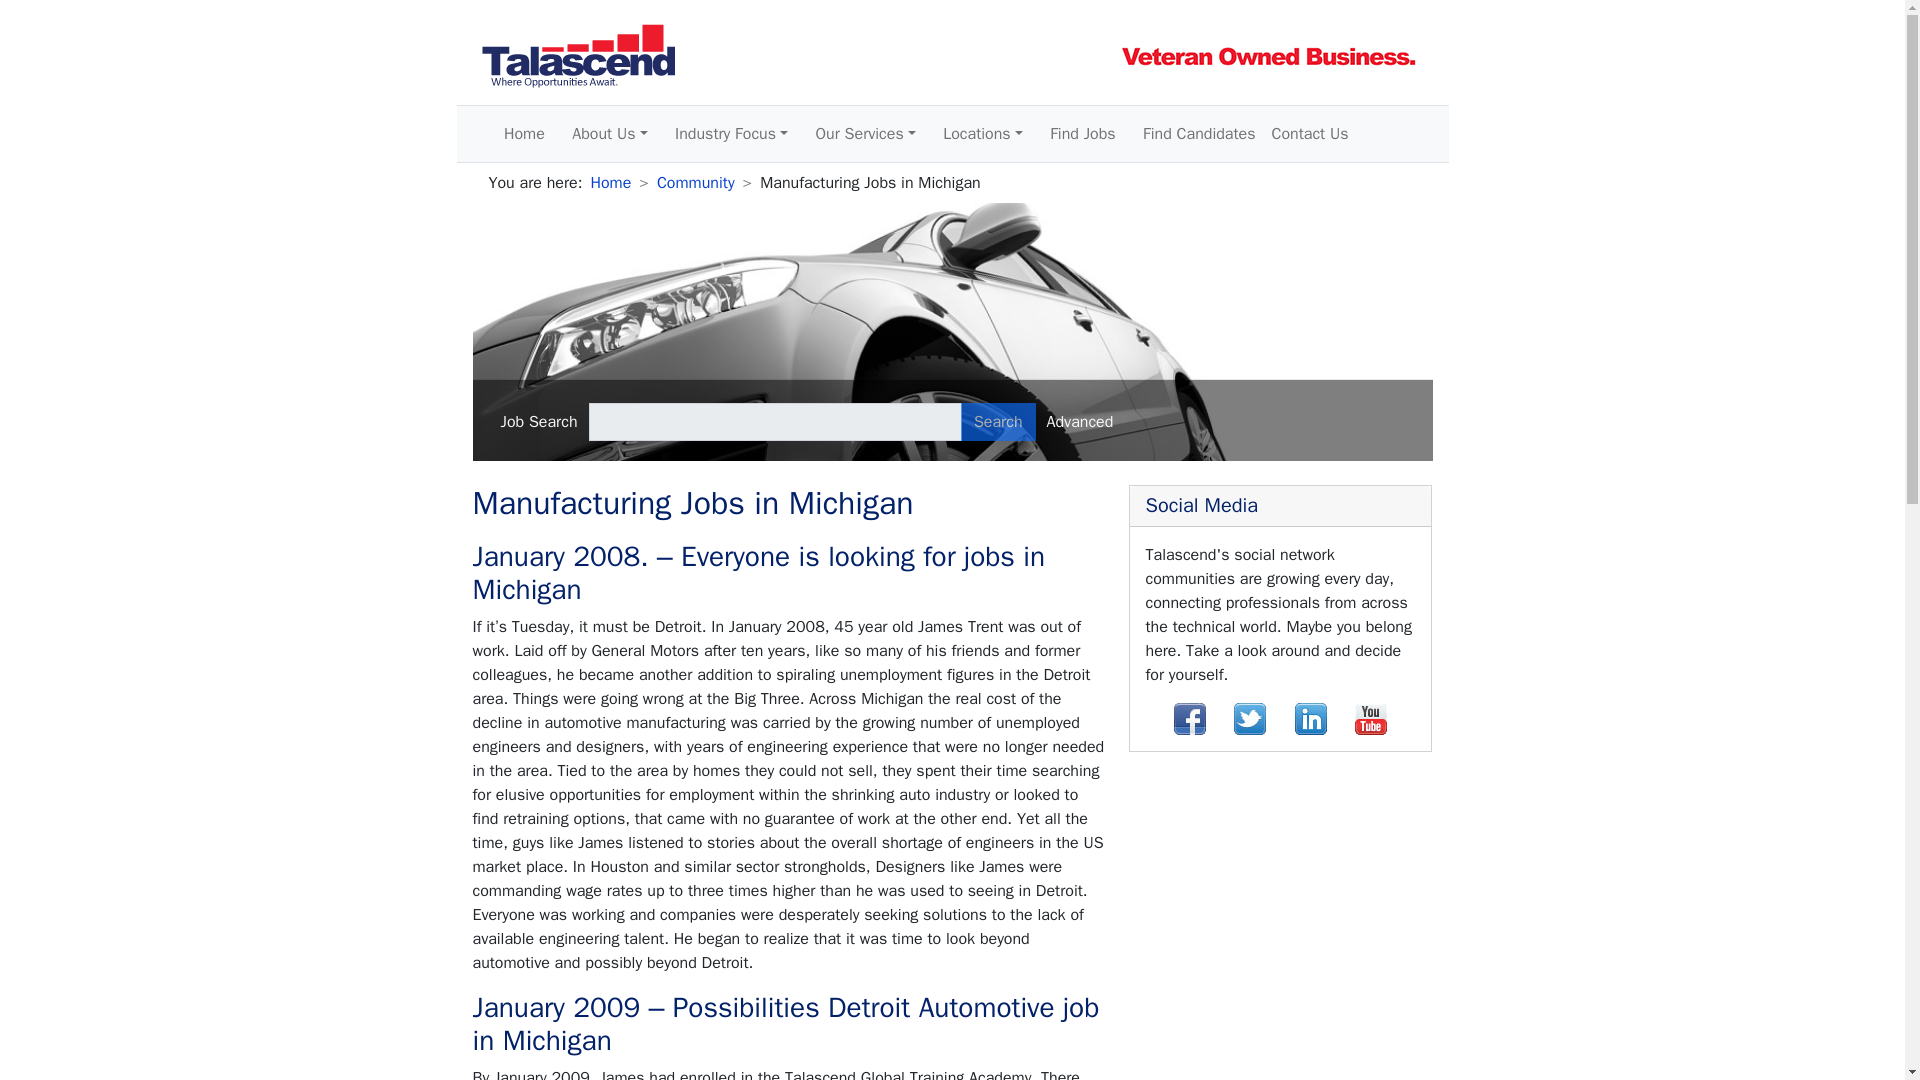 The height and width of the screenshot is (1080, 1920). I want to click on Industry Focus, so click(731, 134).